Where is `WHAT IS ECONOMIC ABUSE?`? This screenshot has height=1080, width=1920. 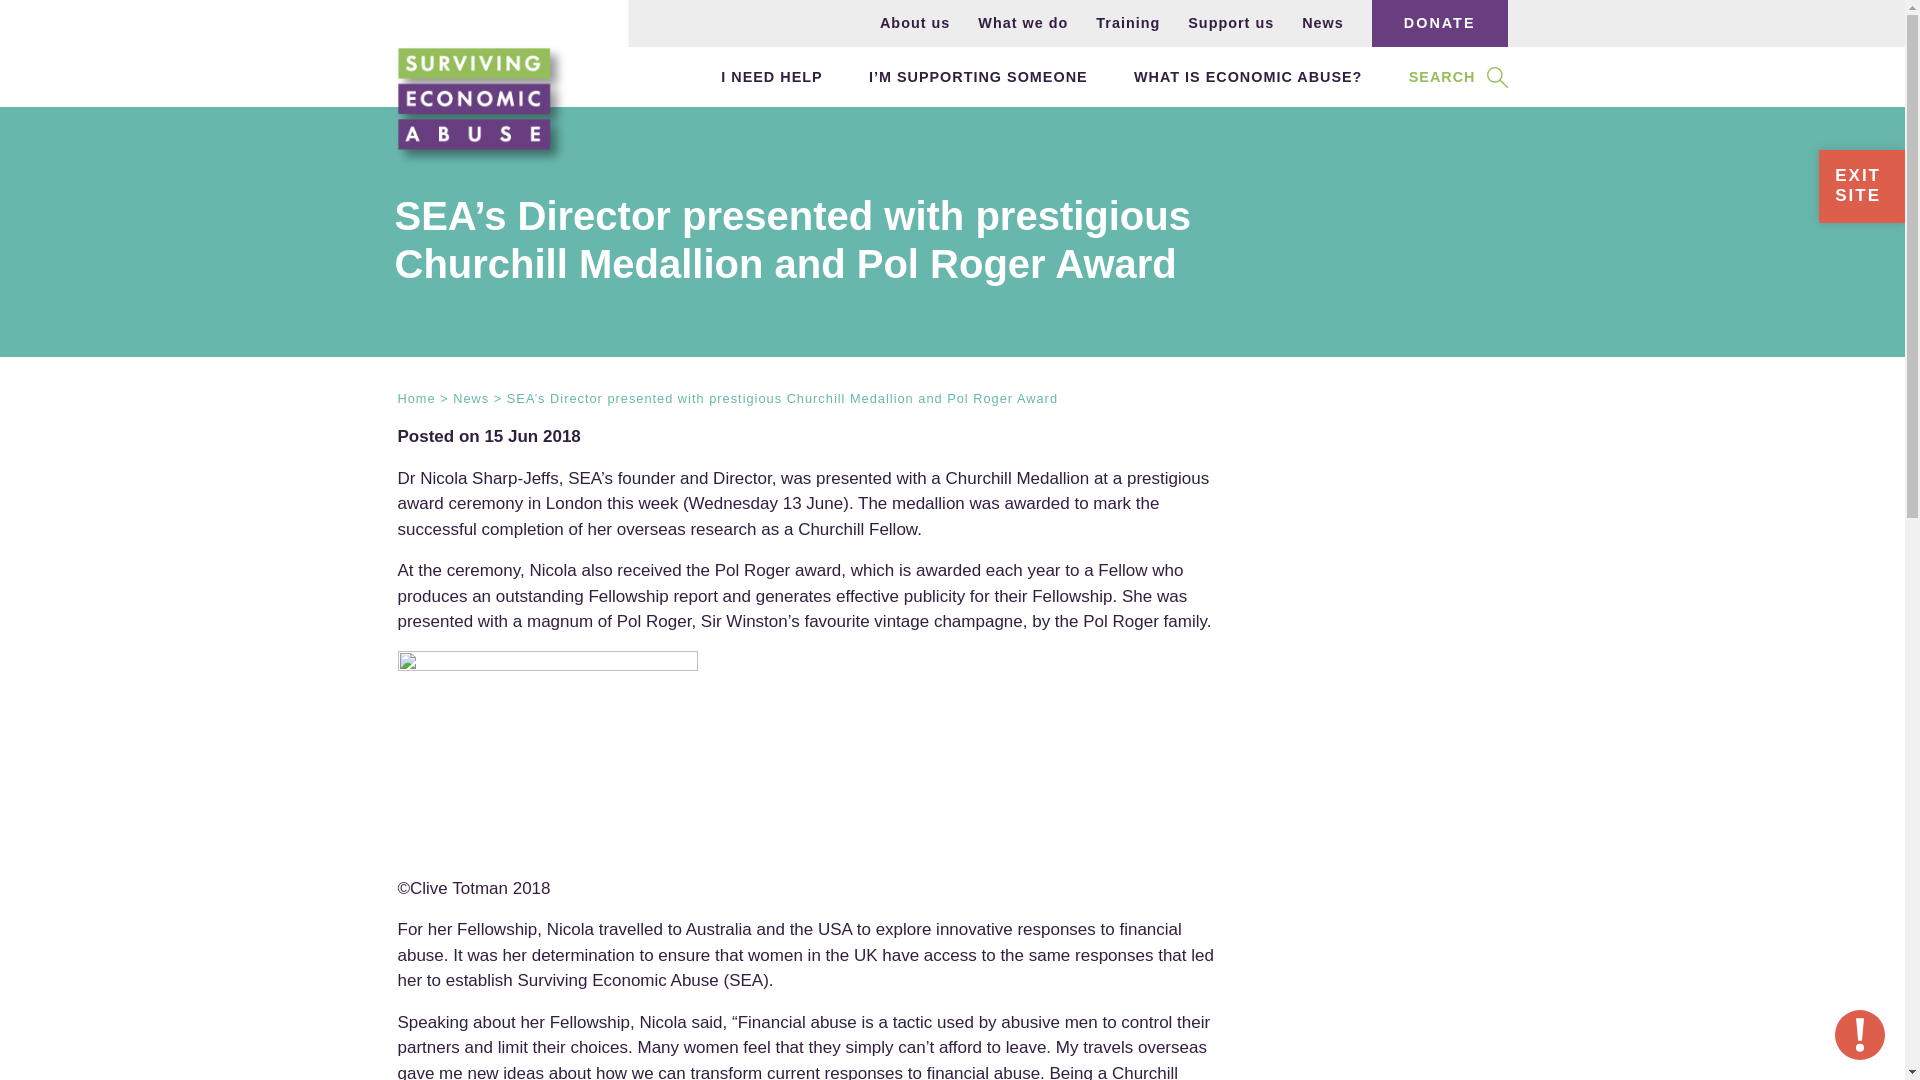
WHAT IS ECONOMIC ABUSE? is located at coordinates (1248, 76).